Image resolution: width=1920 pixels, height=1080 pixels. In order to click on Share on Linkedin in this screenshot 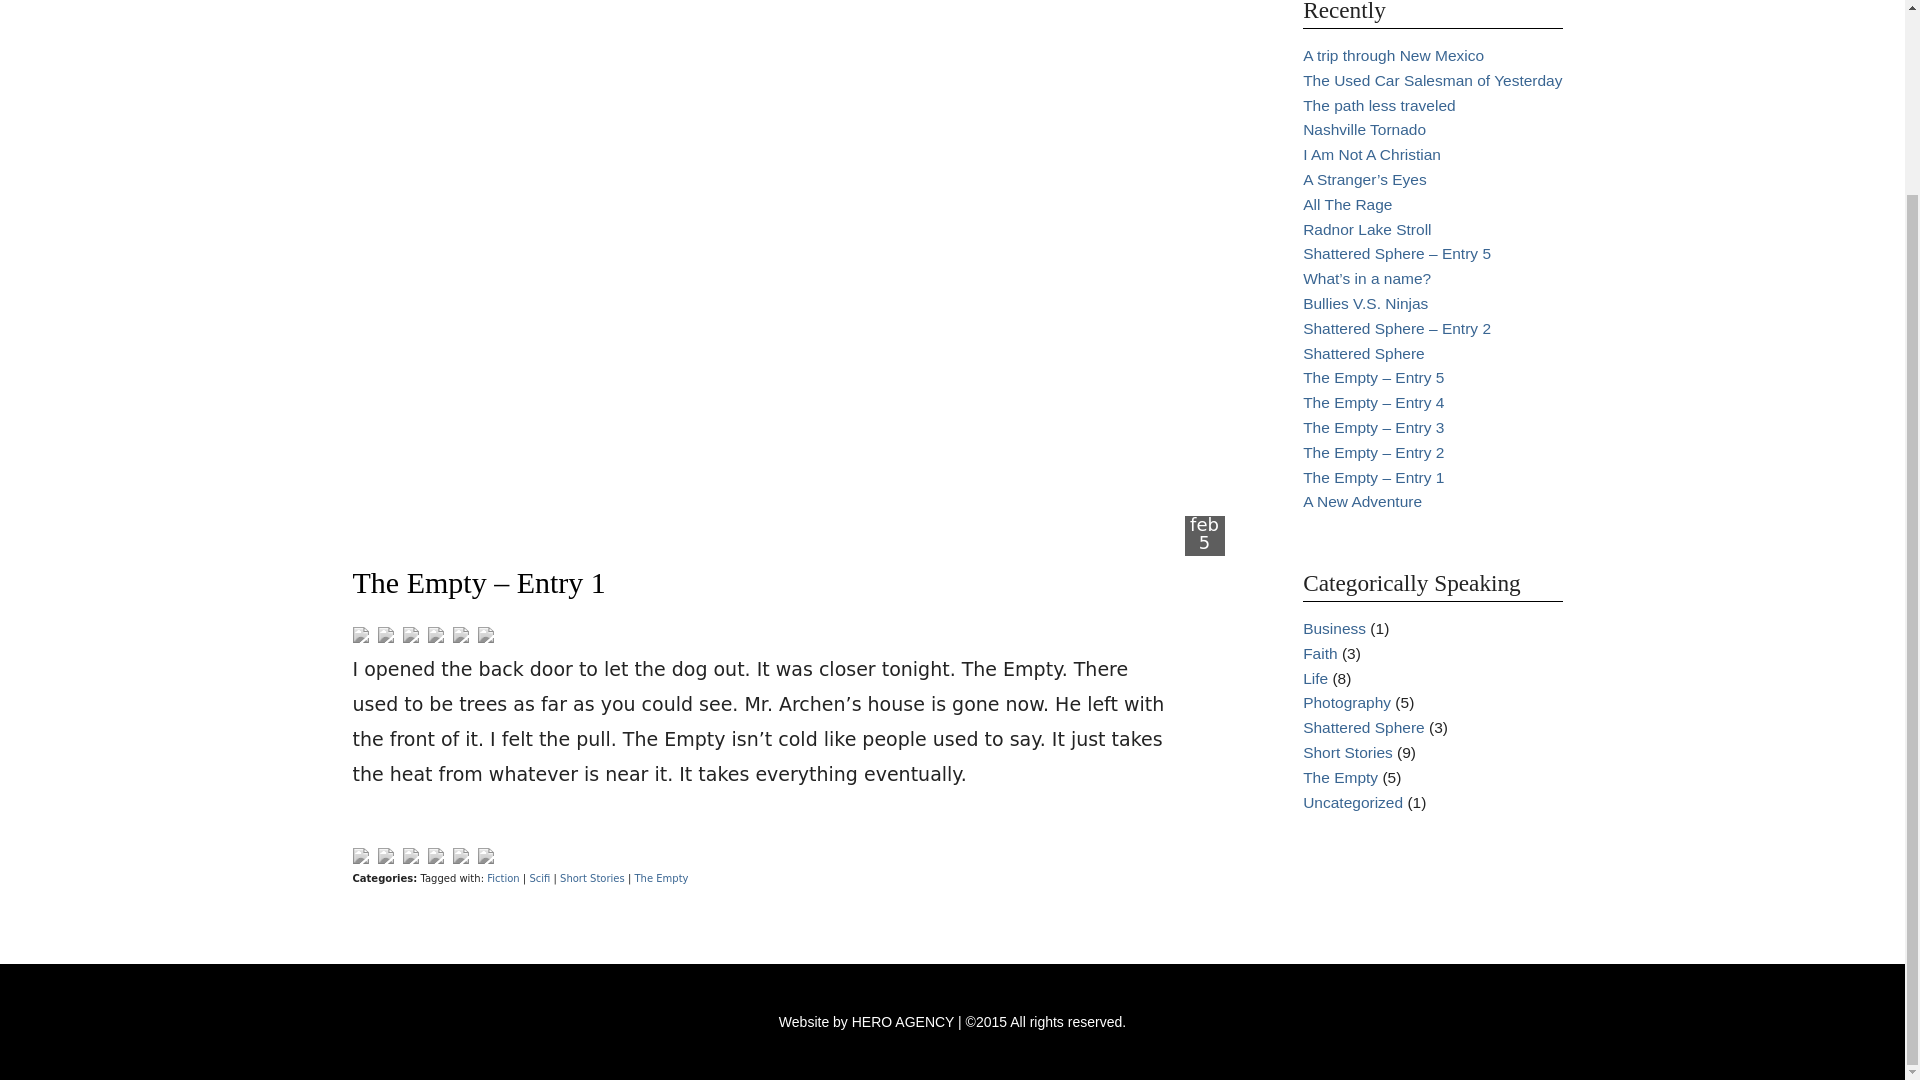, I will do `click(462, 636)`.